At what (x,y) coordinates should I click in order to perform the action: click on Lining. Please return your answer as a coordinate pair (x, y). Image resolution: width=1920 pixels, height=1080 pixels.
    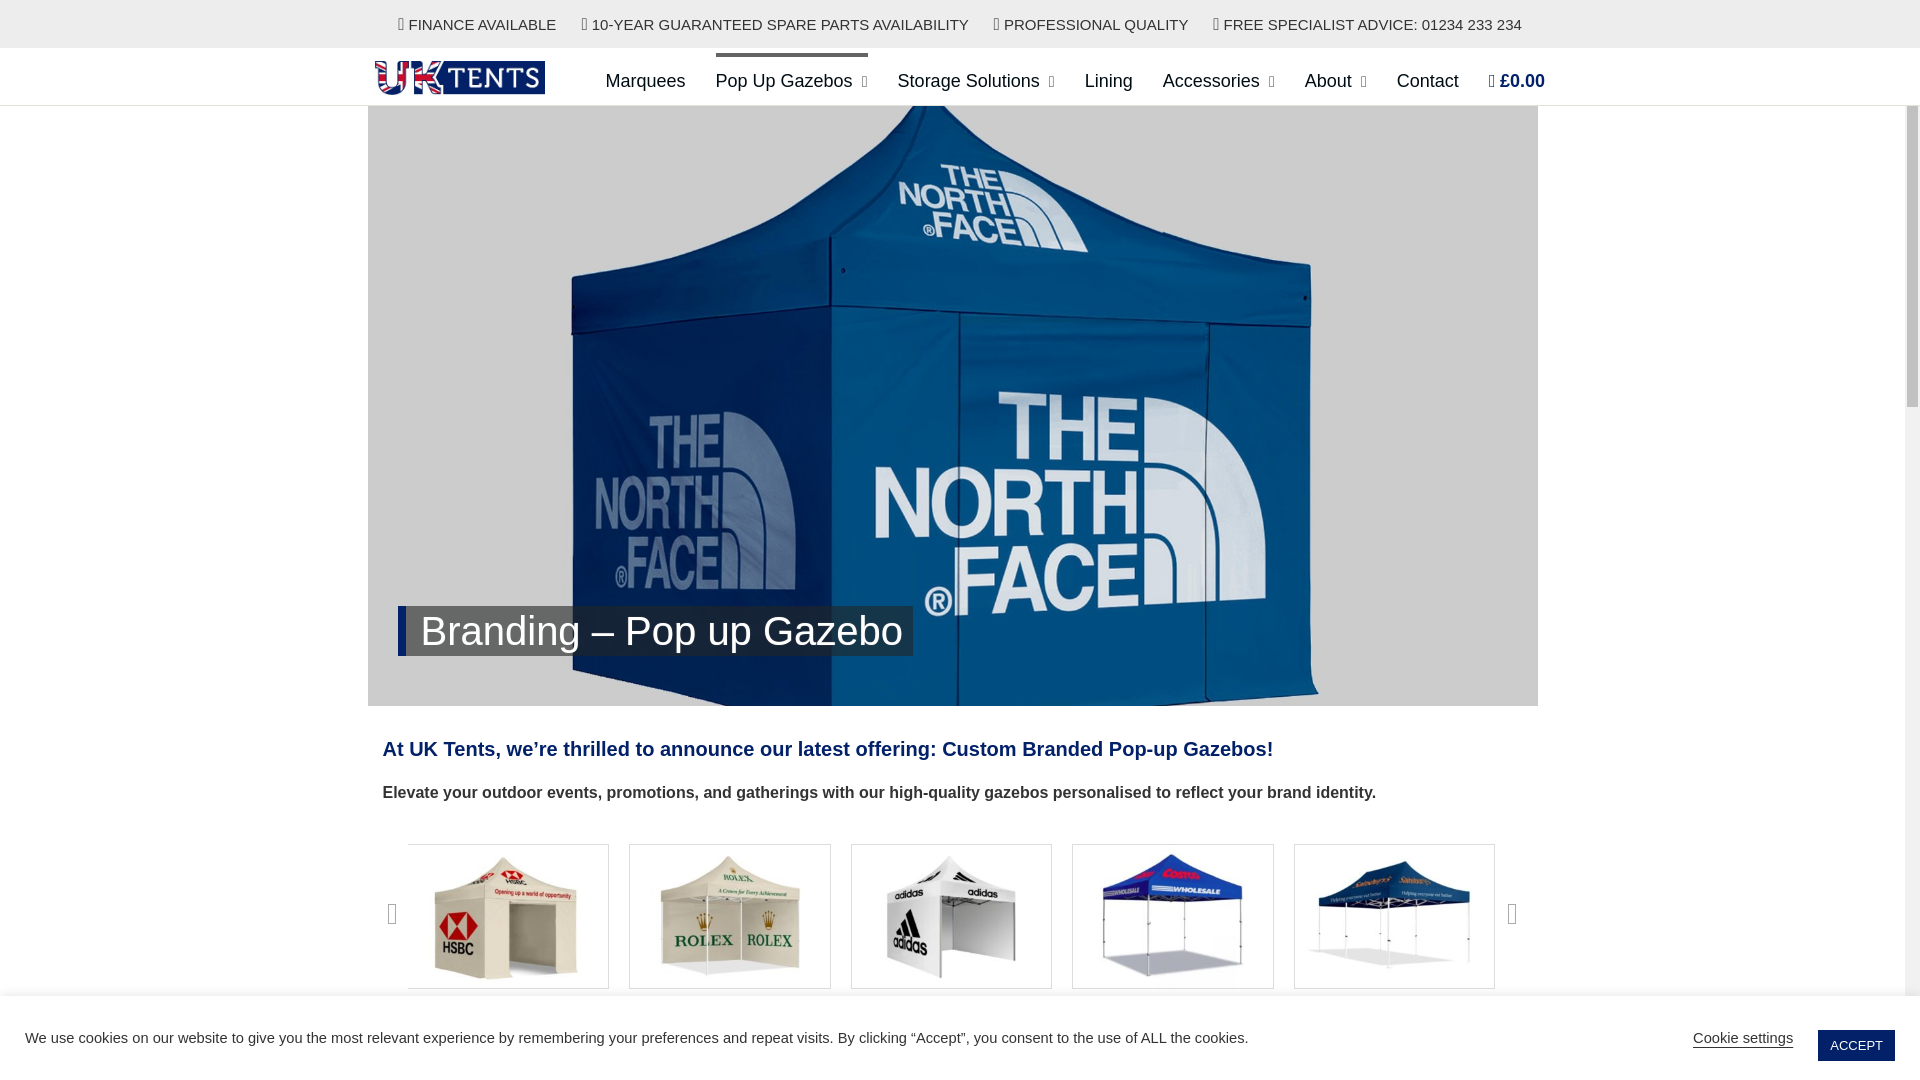
    Looking at the image, I should click on (1108, 86).